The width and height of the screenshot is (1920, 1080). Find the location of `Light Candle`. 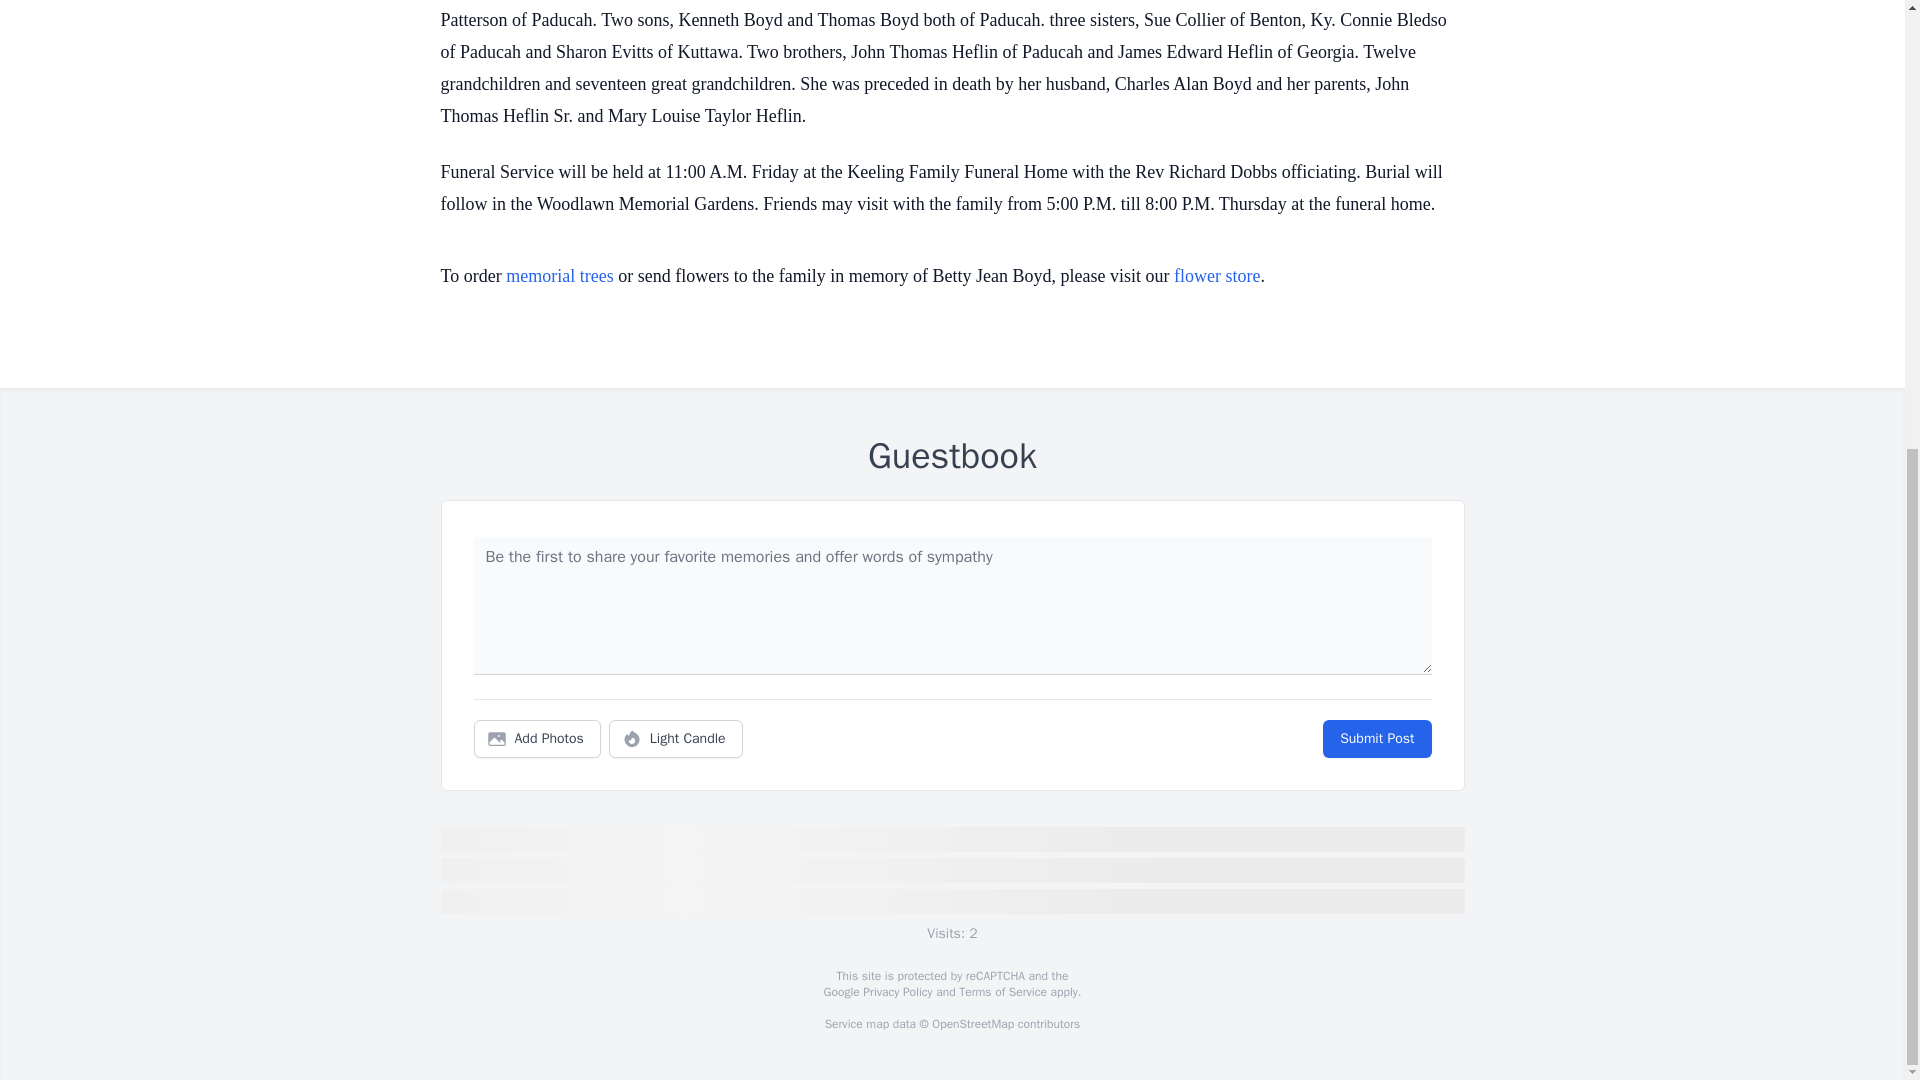

Light Candle is located at coordinates (676, 739).